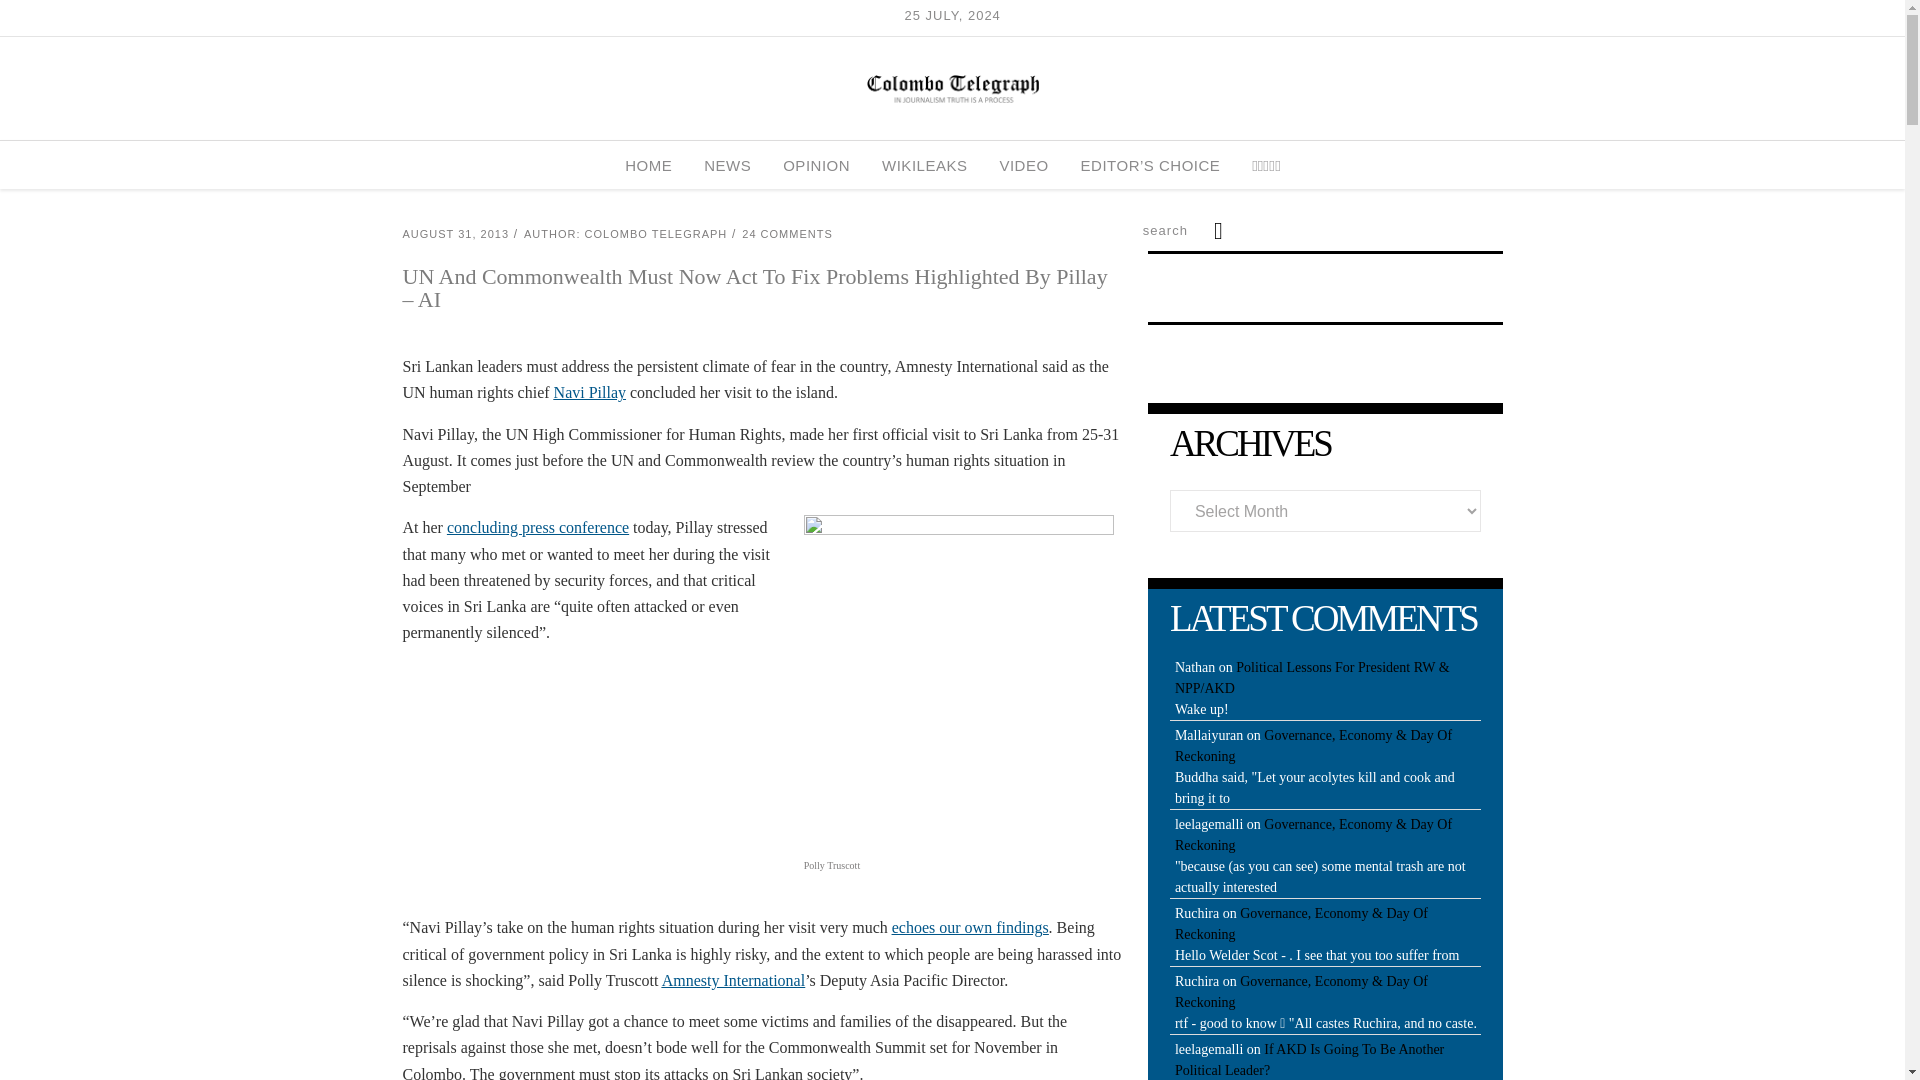 This screenshot has height=1080, width=1920. Describe the element at coordinates (734, 980) in the screenshot. I see `Amnesty International` at that location.